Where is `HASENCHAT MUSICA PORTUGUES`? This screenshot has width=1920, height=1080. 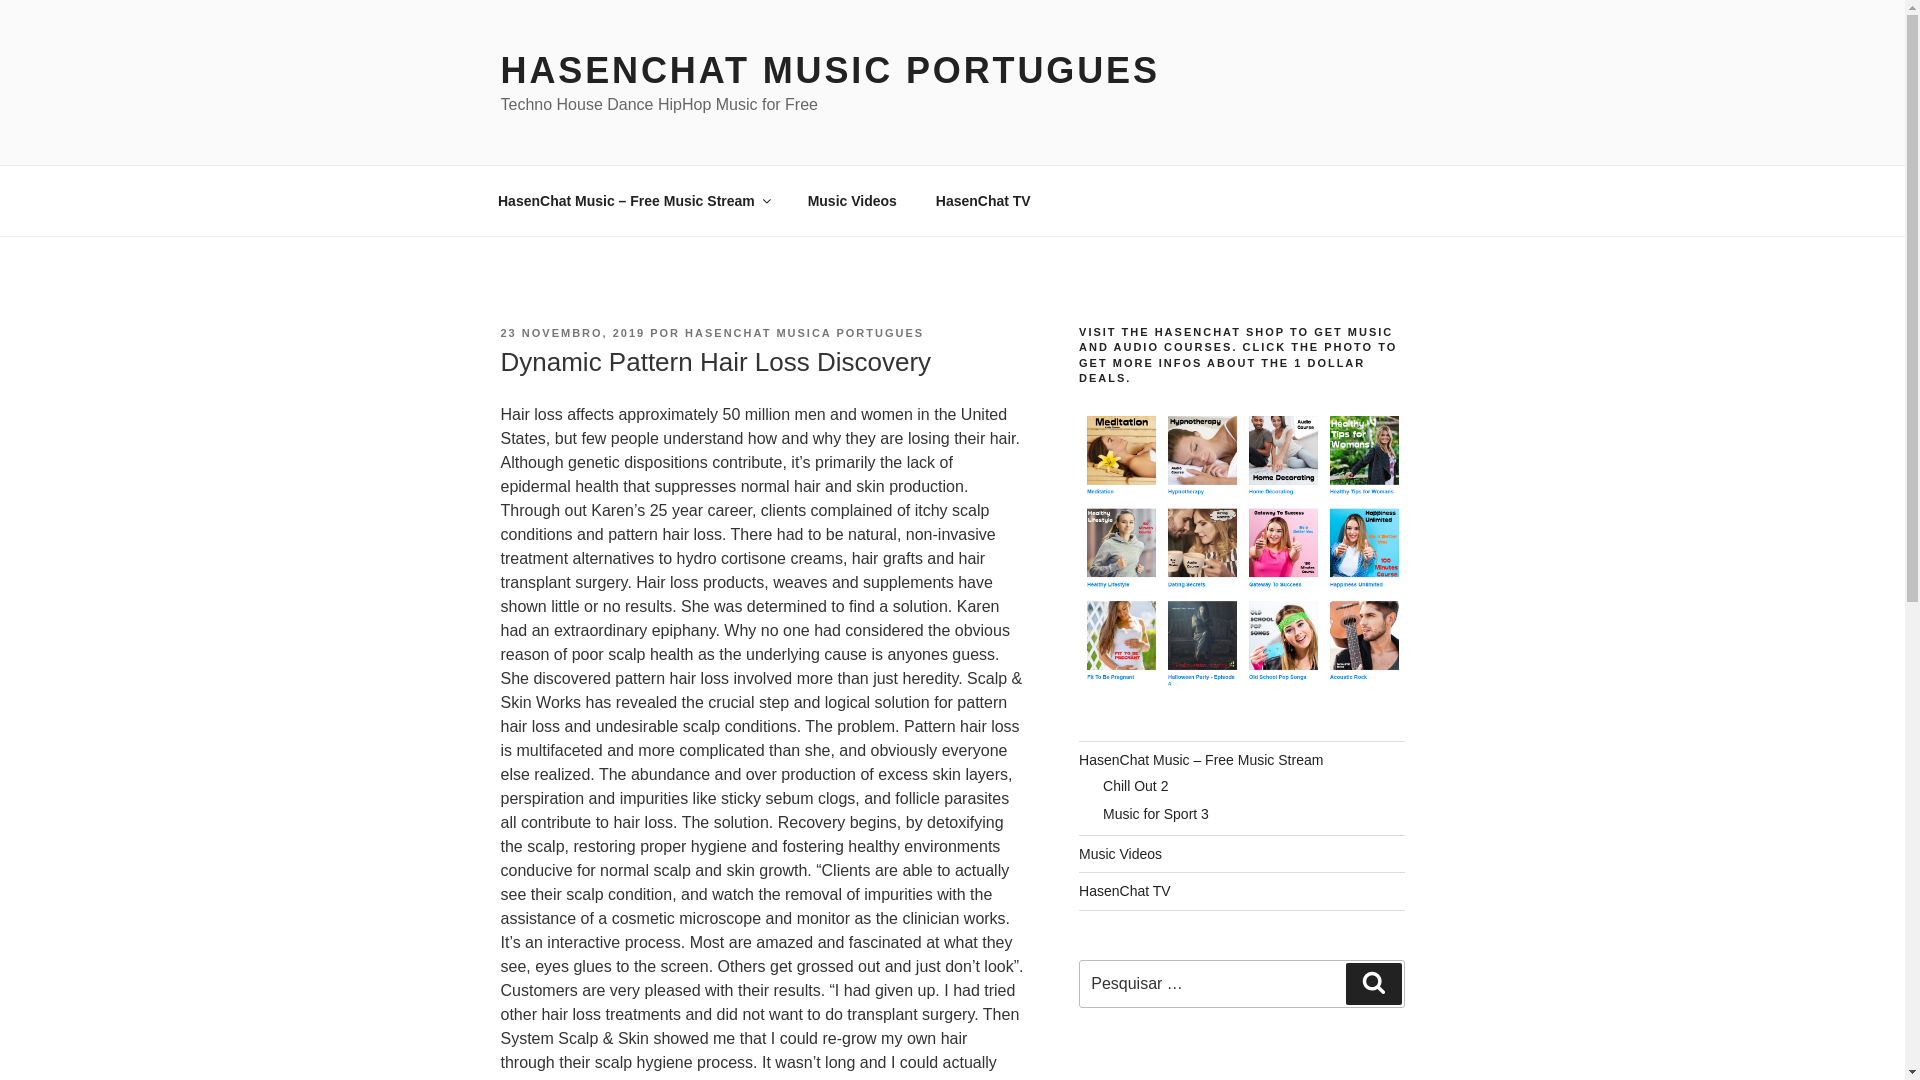
HASENCHAT MUSICA PORTUGUES is located at coordinates (804, 333).